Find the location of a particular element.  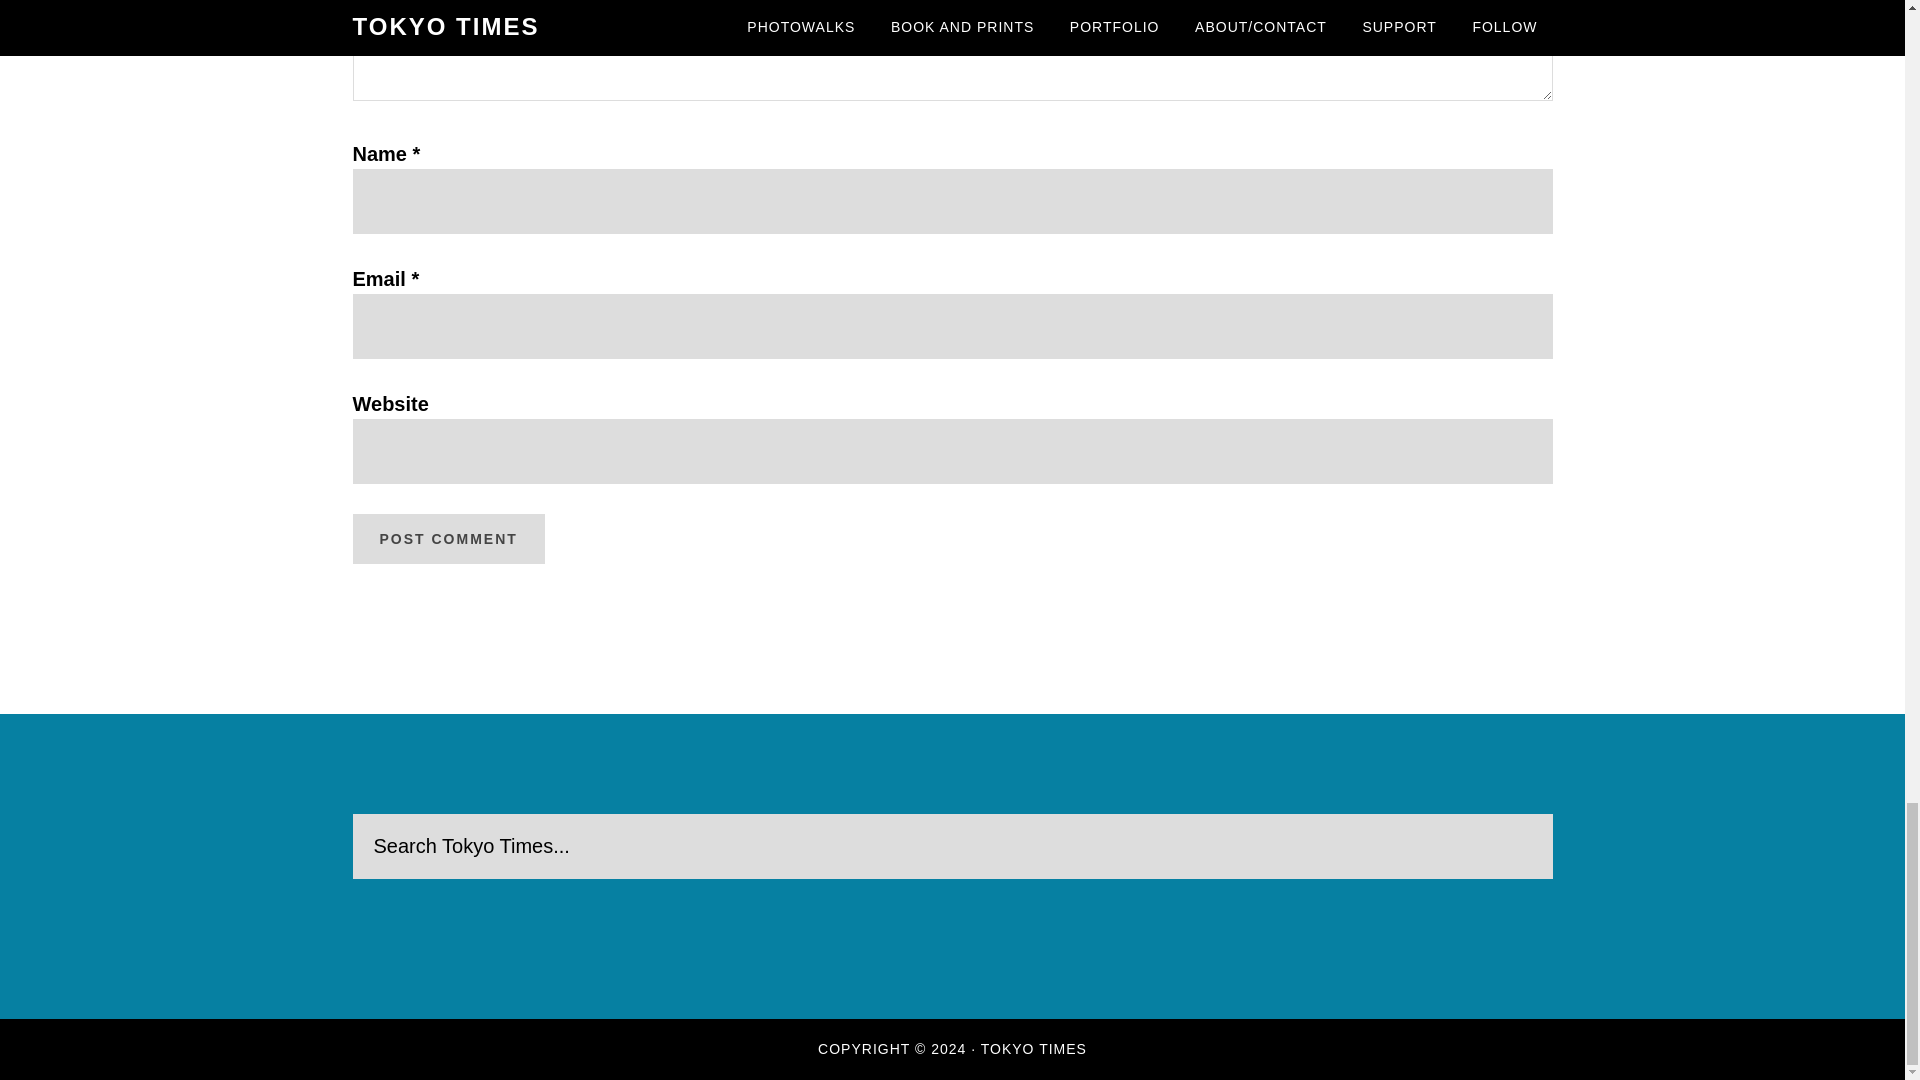

TOKYO TIMES is located at coordinates (1034, 1049).